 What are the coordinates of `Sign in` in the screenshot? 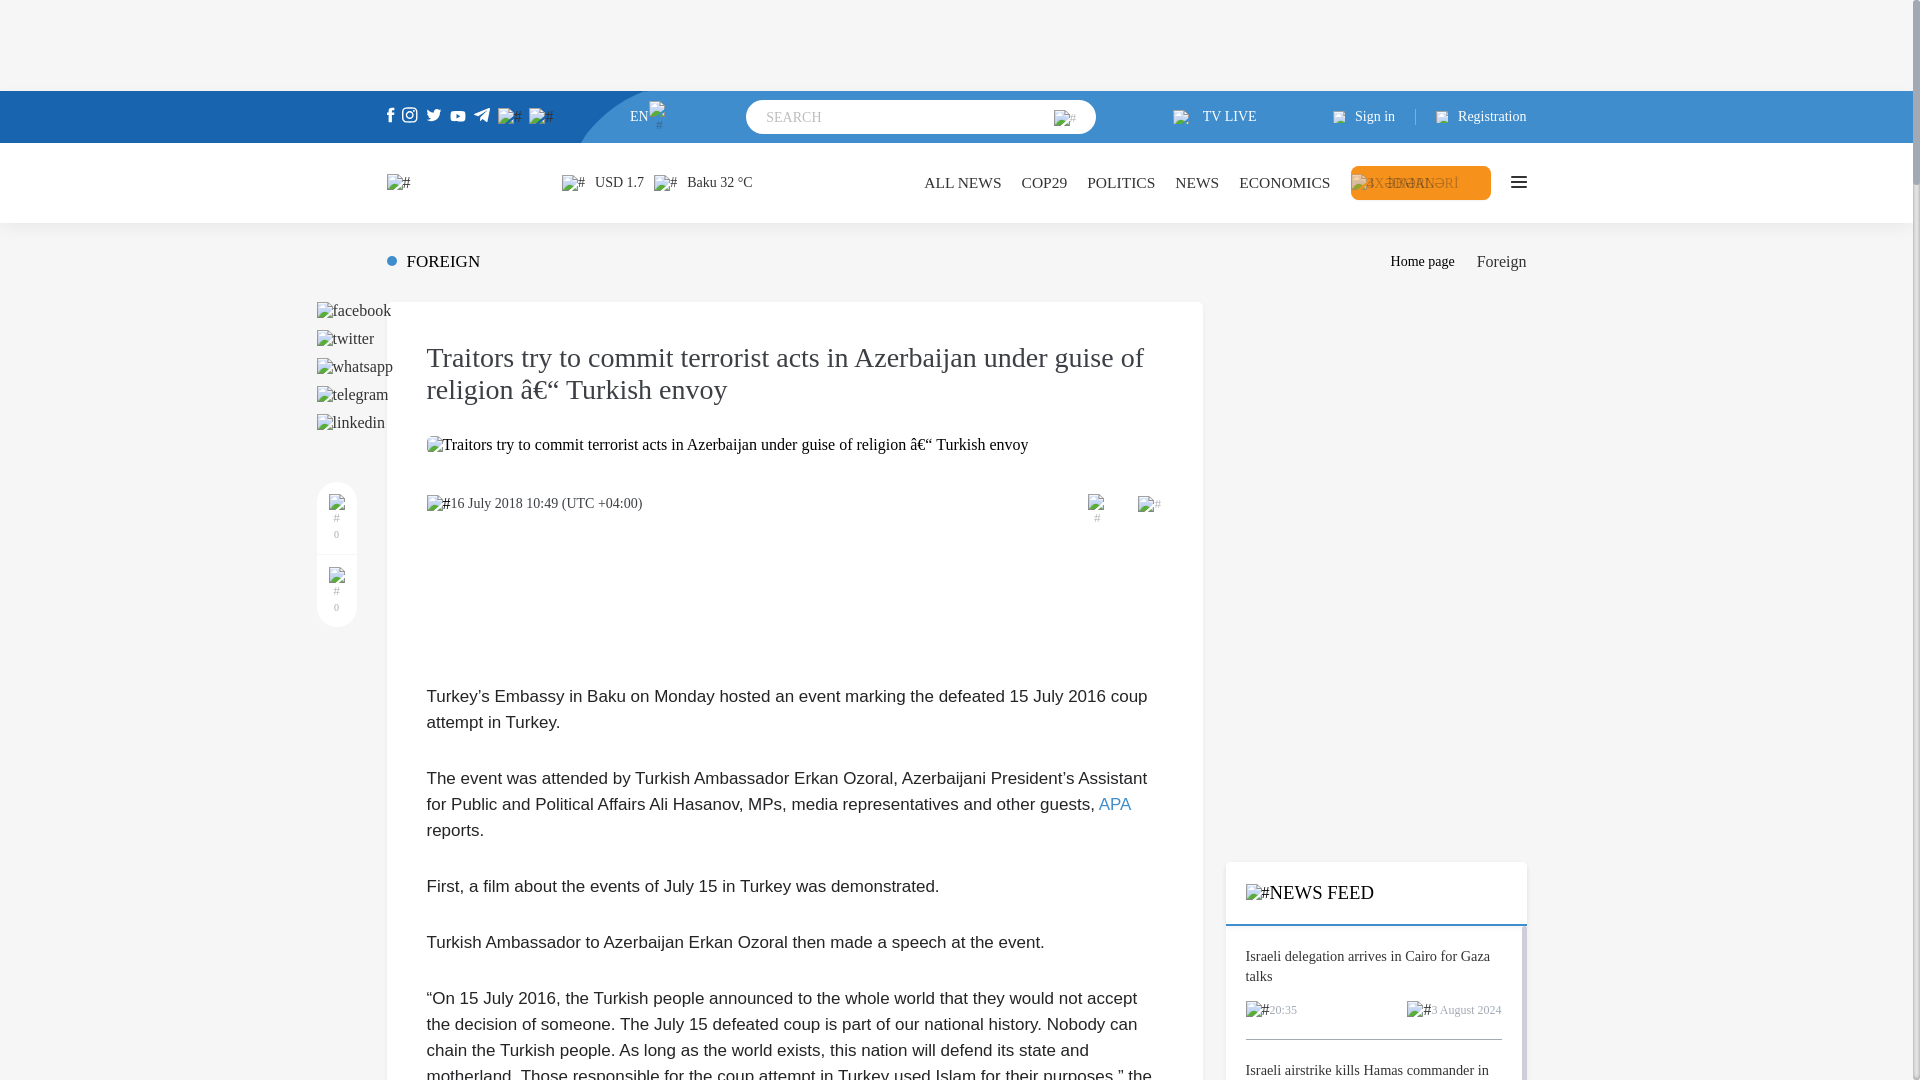 It's located at (1374, 117).